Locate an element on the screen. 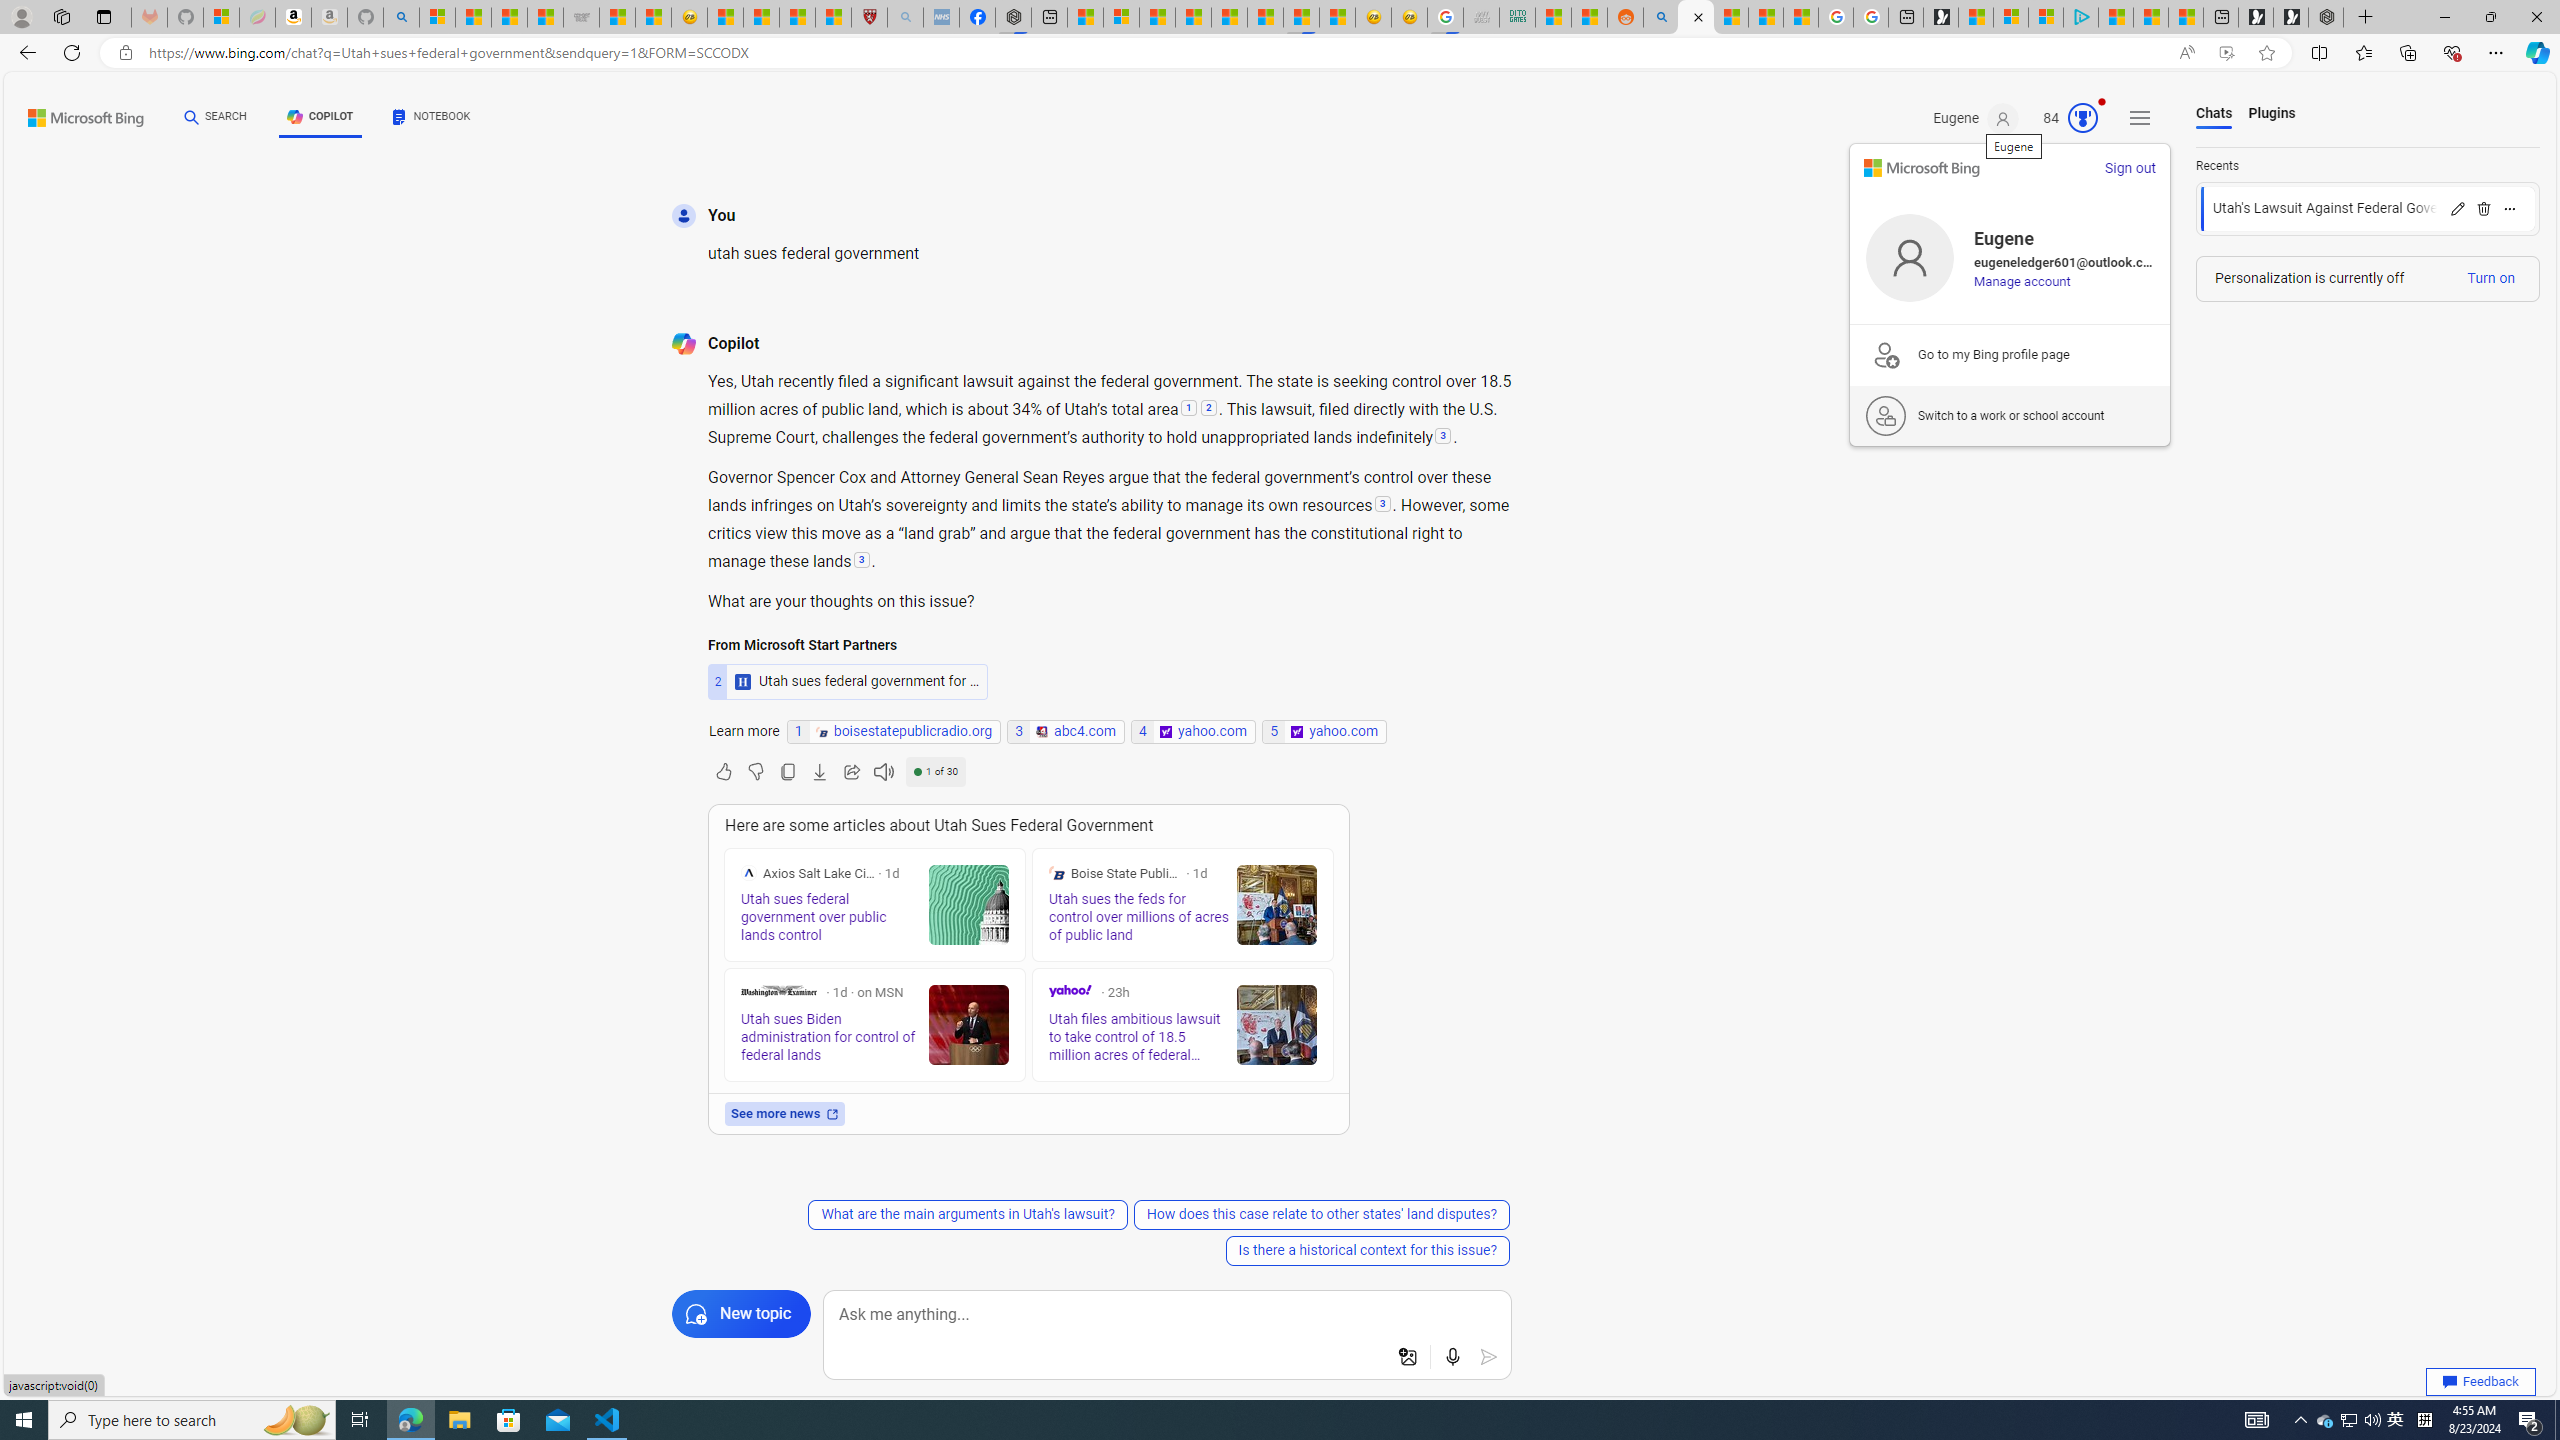 The width and height of the screenshot is (2560, 1440). NOTEBOOK is located at coordinates (431, 120).